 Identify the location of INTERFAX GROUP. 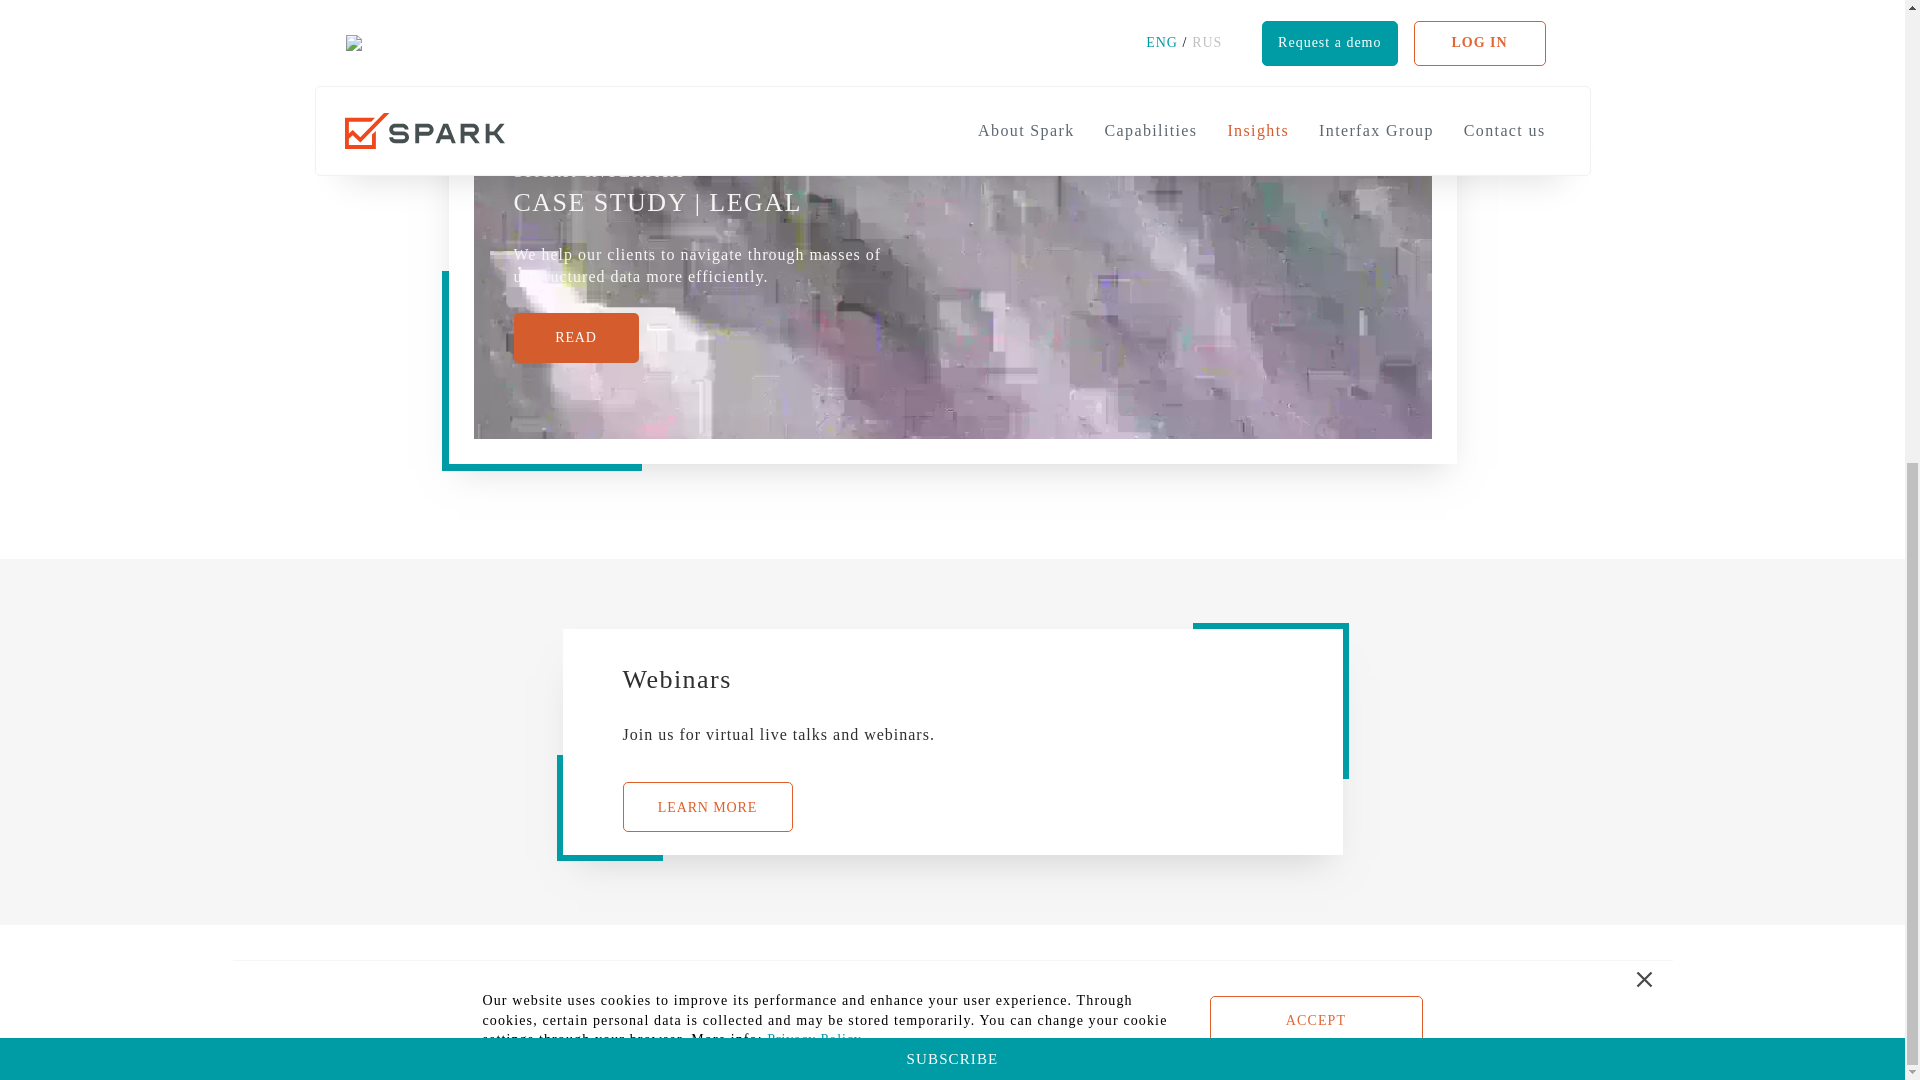
(949, 986).